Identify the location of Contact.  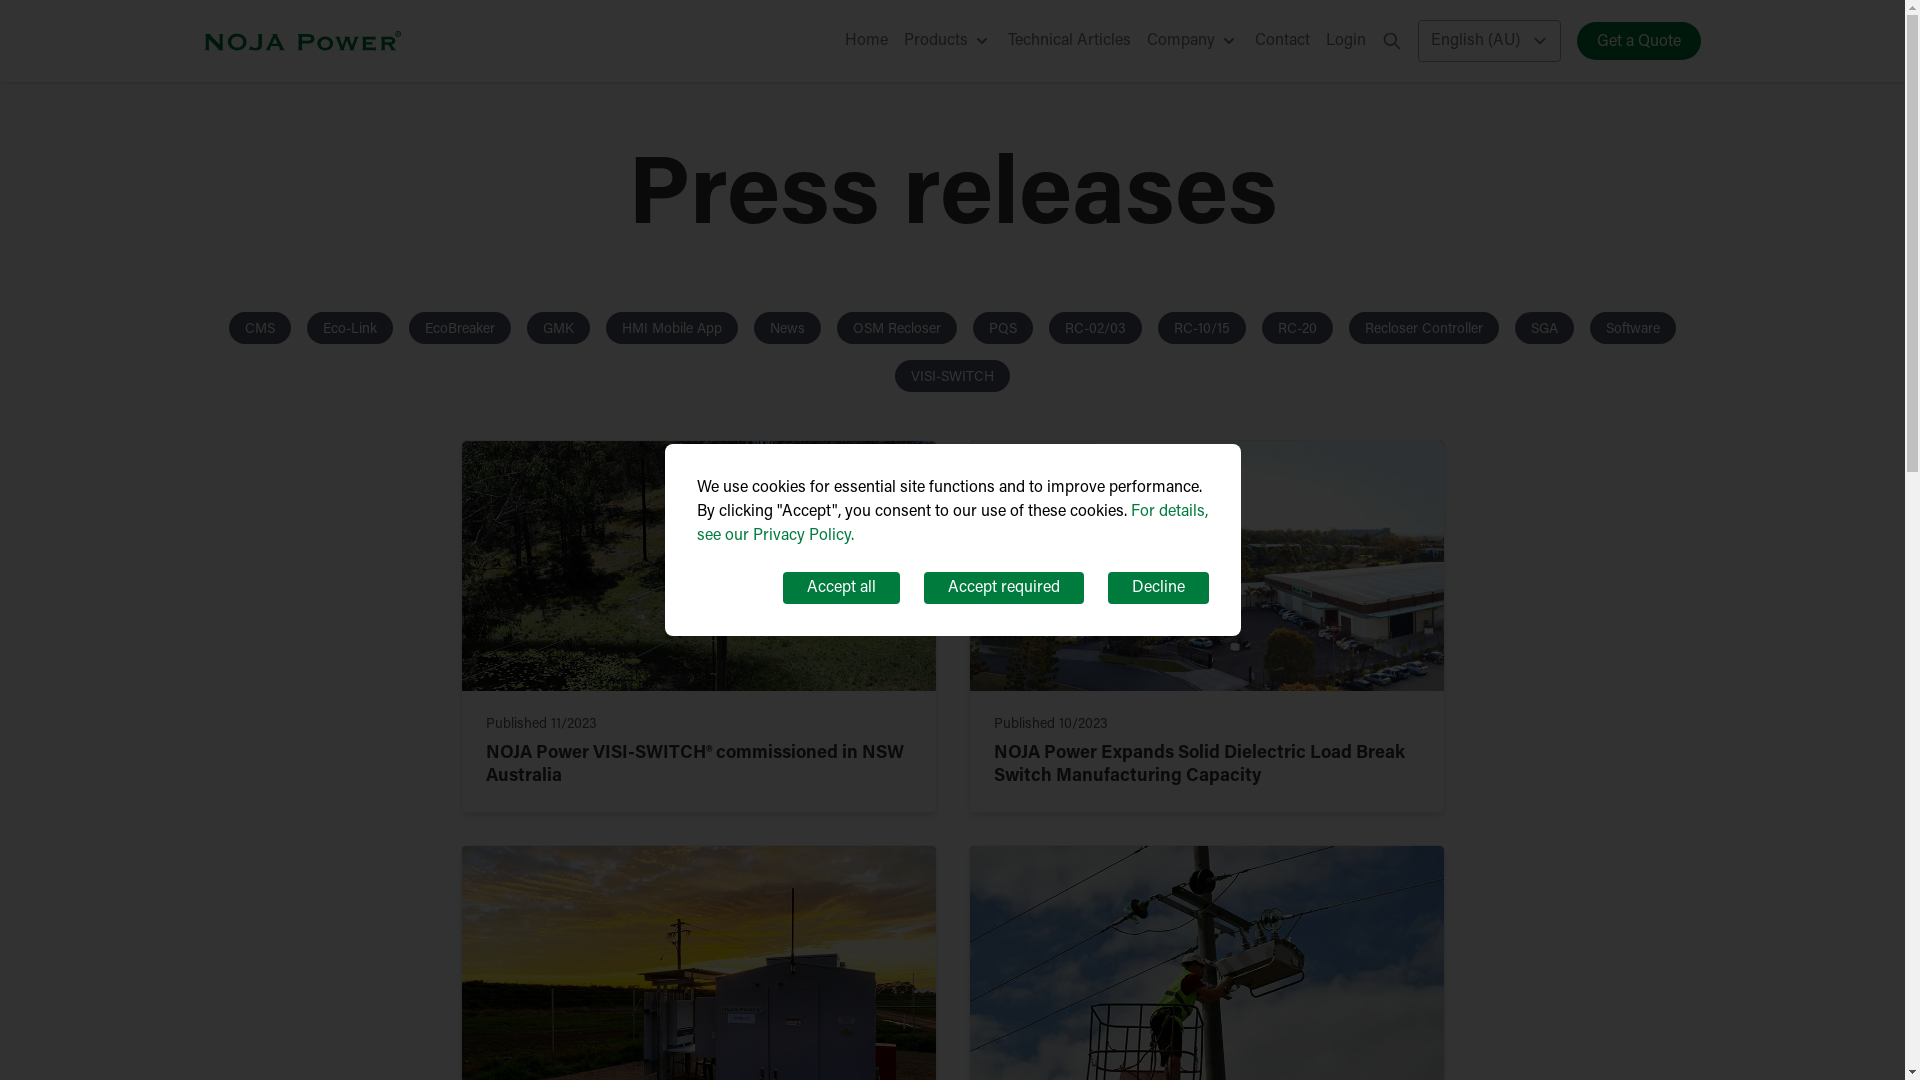
(1282, 41).